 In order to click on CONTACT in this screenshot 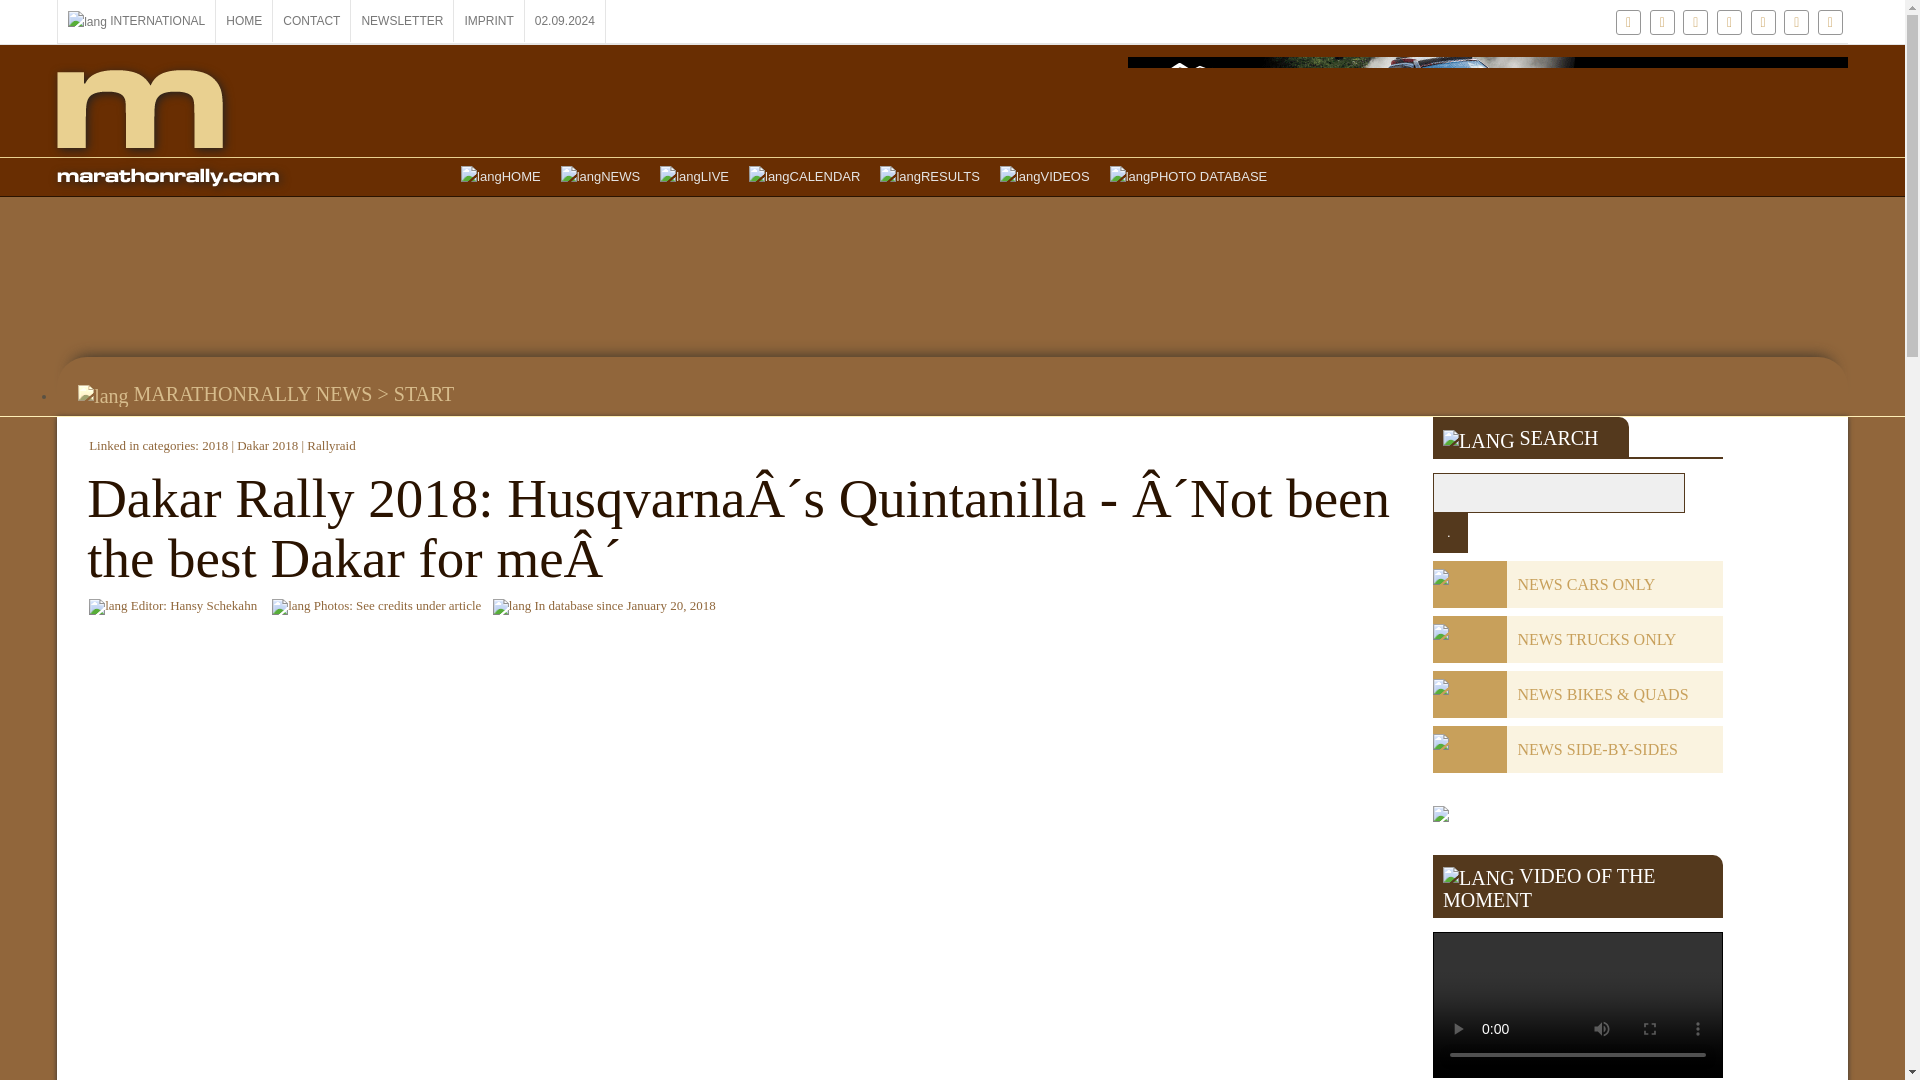, I will do `click(312, 21)`.